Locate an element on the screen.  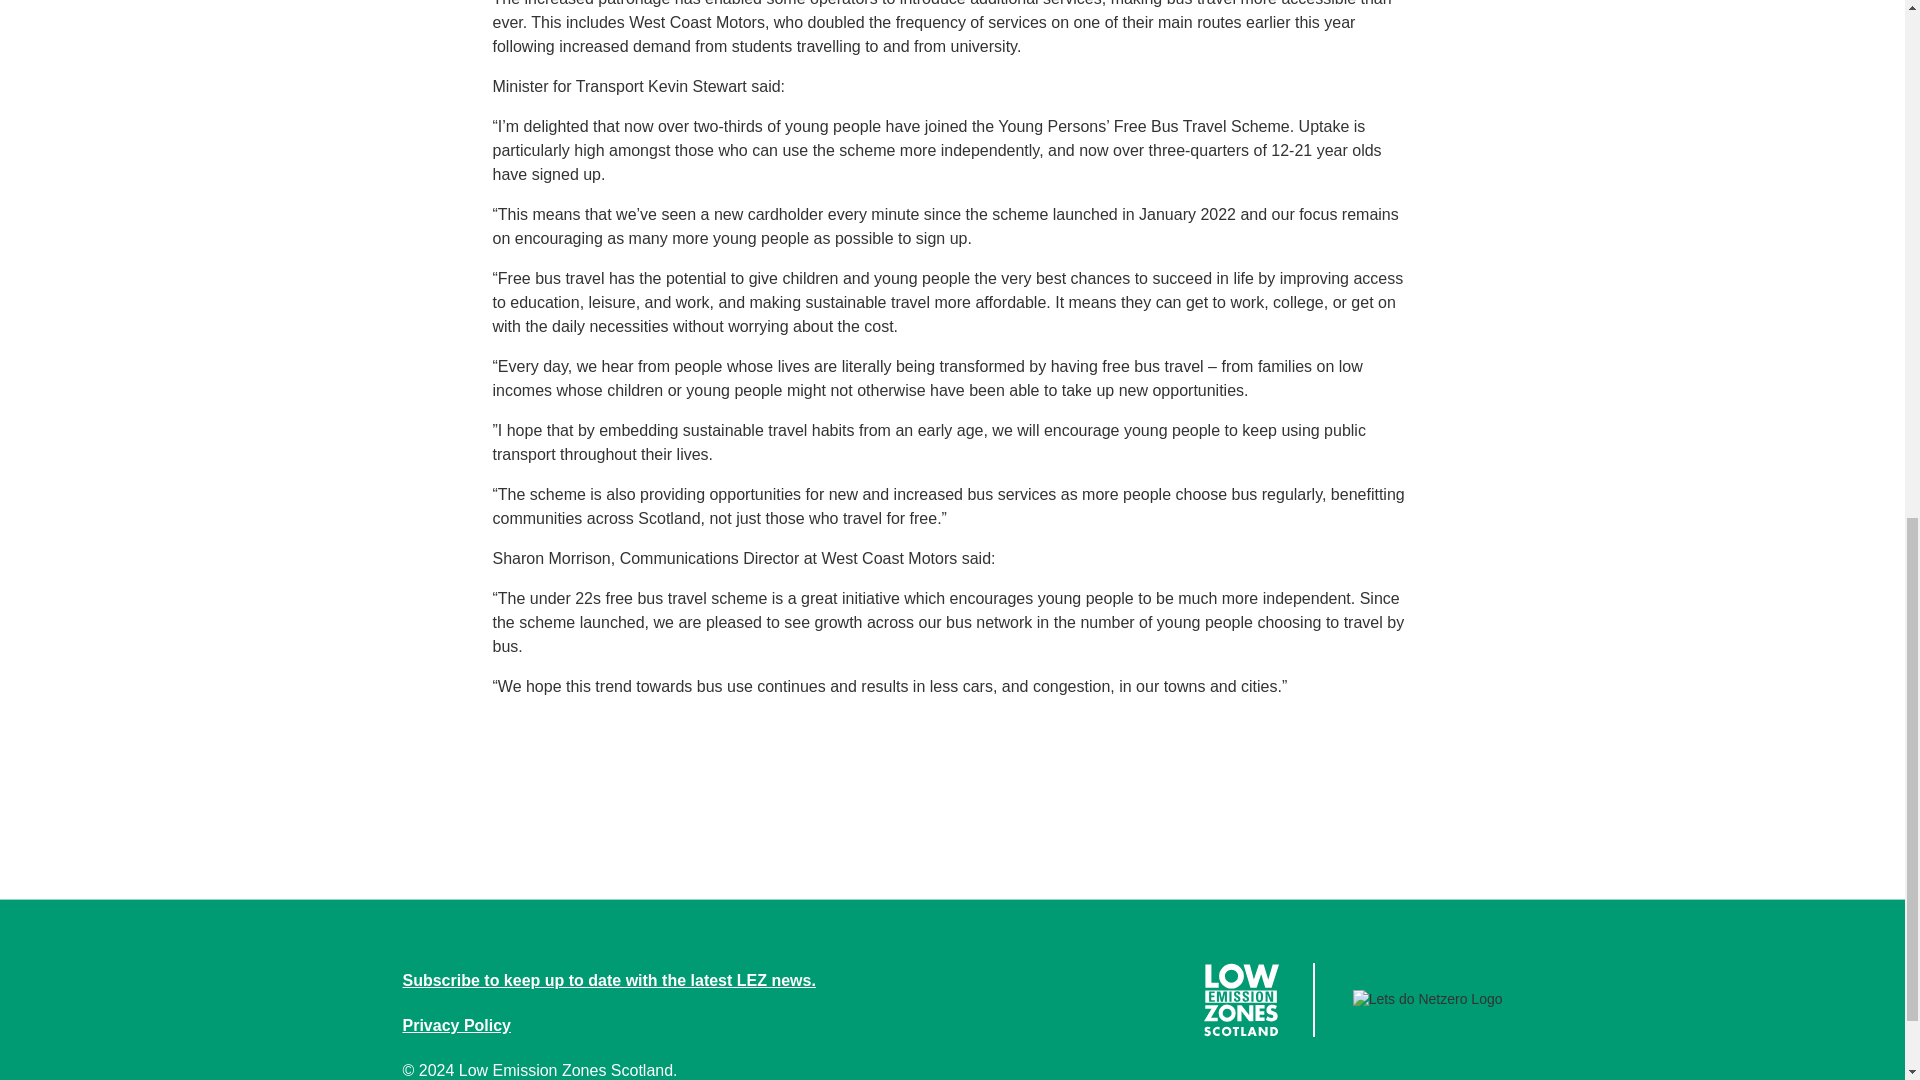
Privacy Policy is located at coordinates (456, 1025).